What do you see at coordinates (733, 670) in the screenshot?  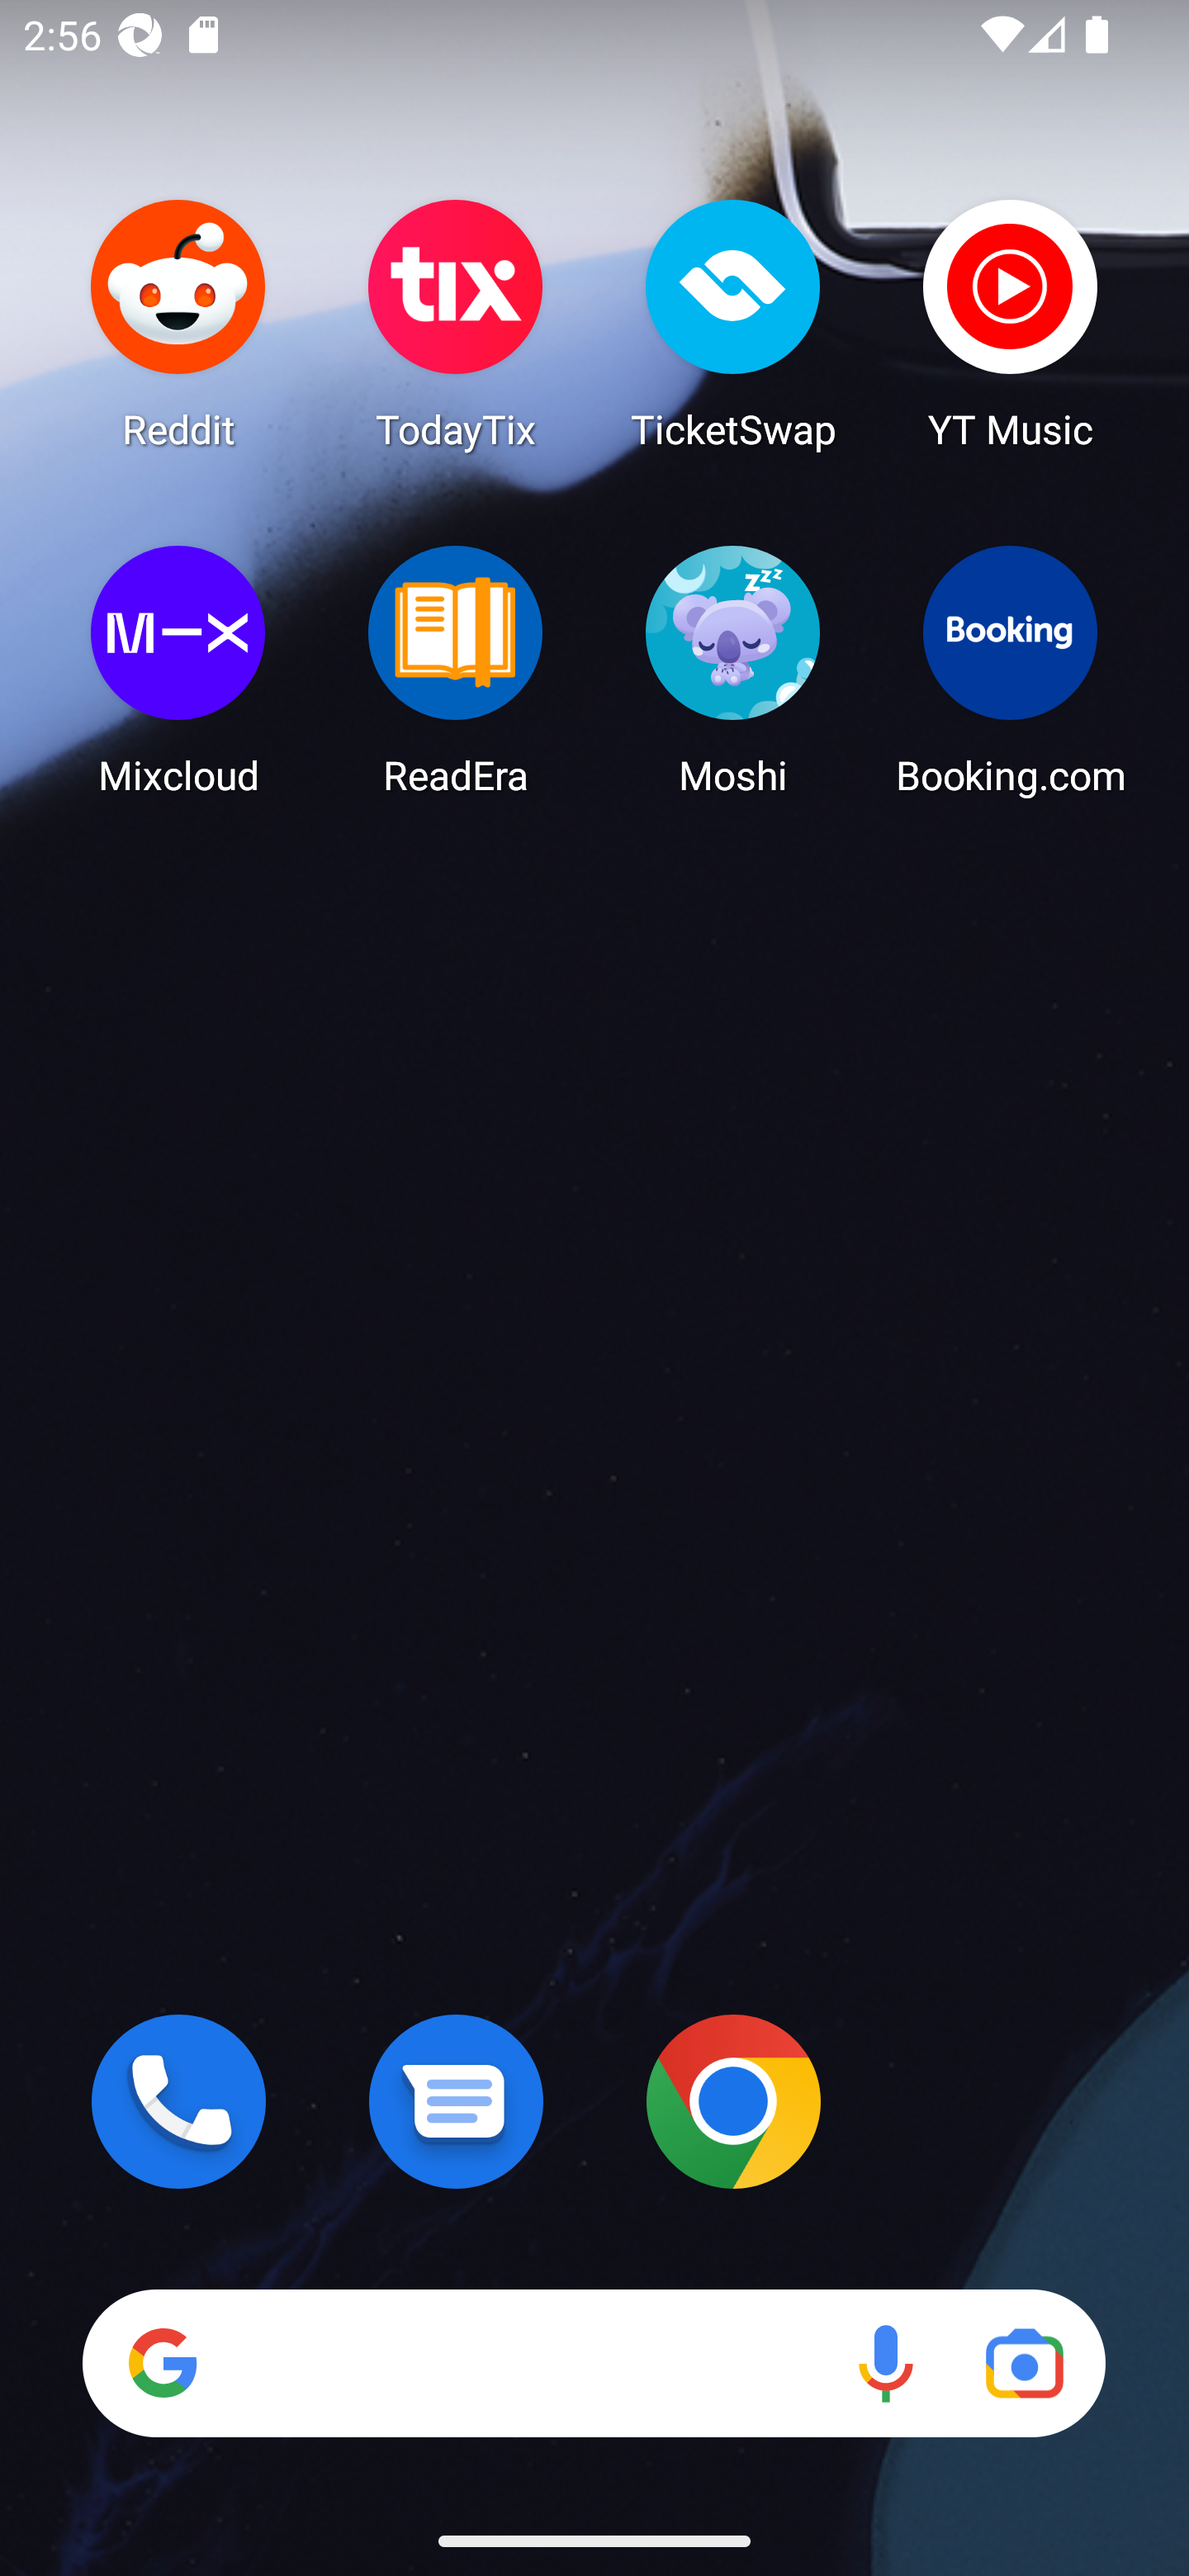 I see `Moshi` at bounding box center [733, 670].